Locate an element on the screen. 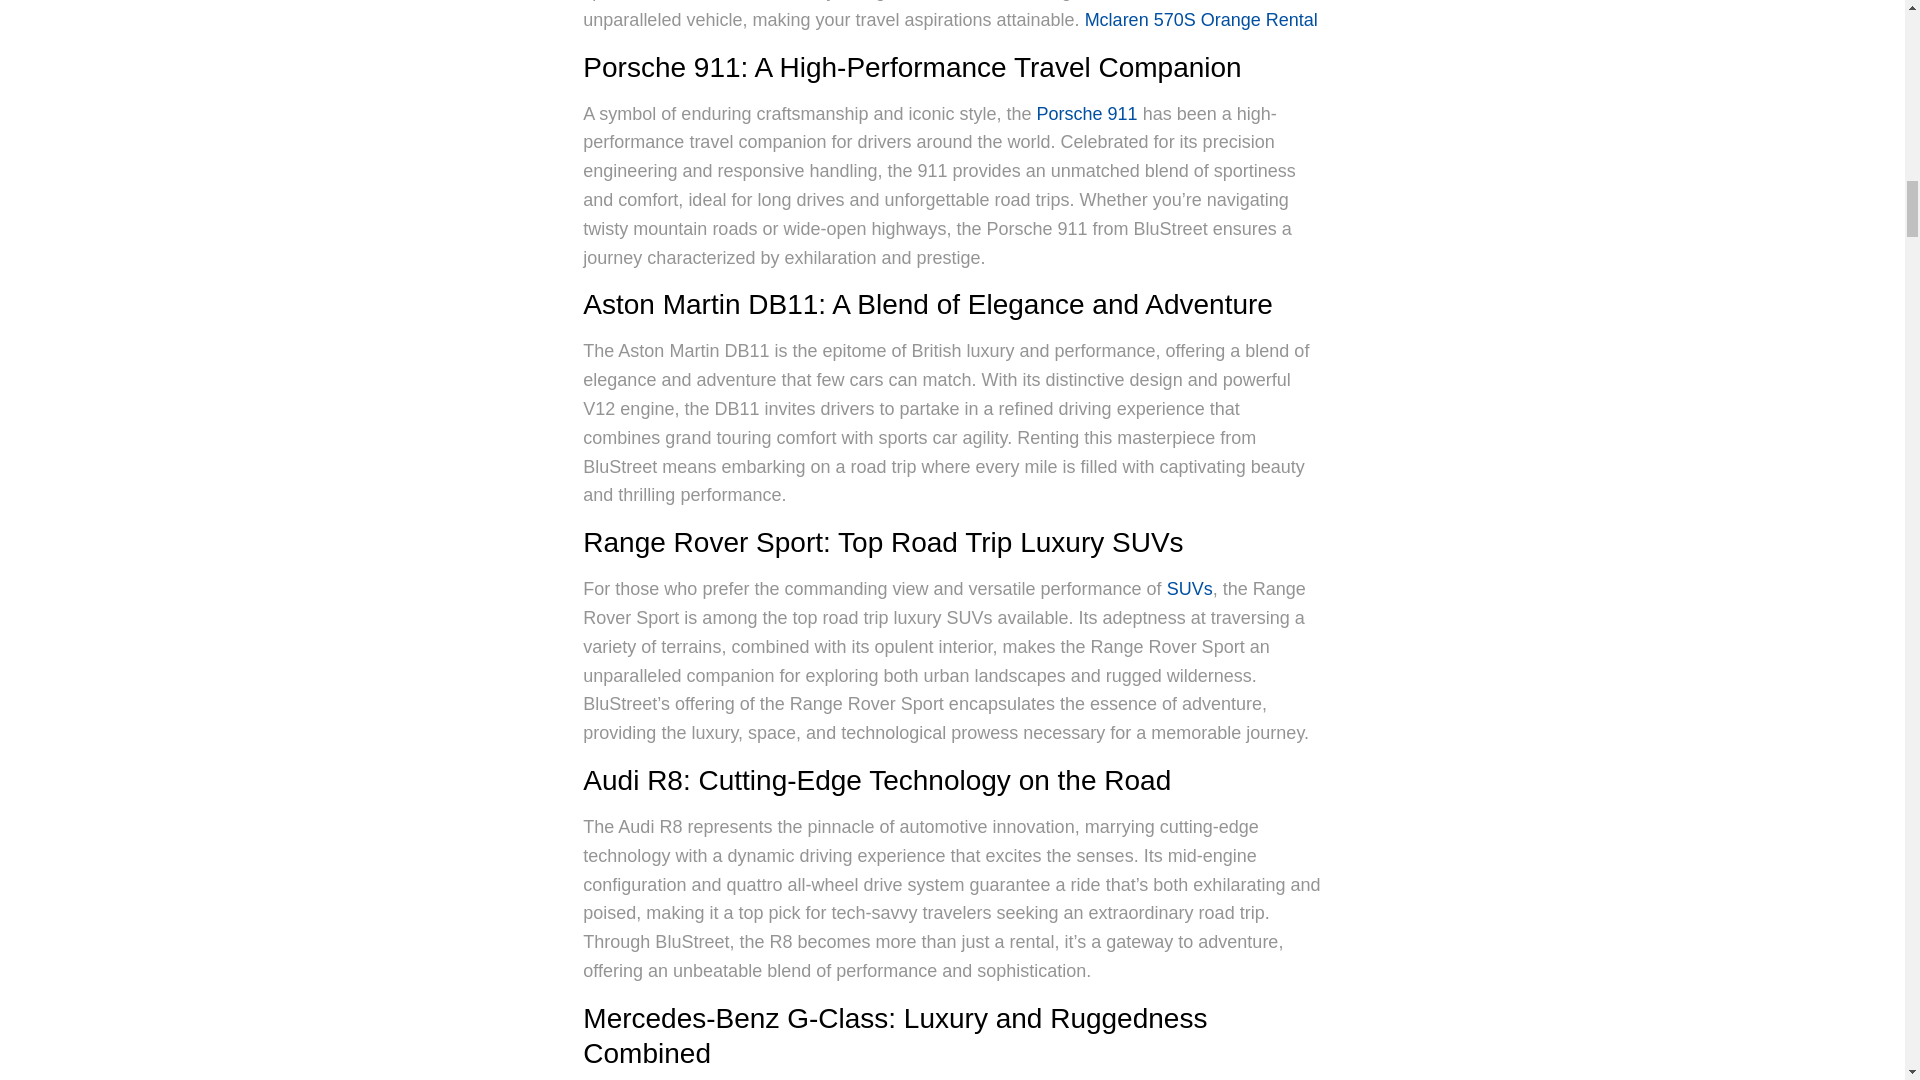  Porsche 911 is located at coordinates (1087, 114).